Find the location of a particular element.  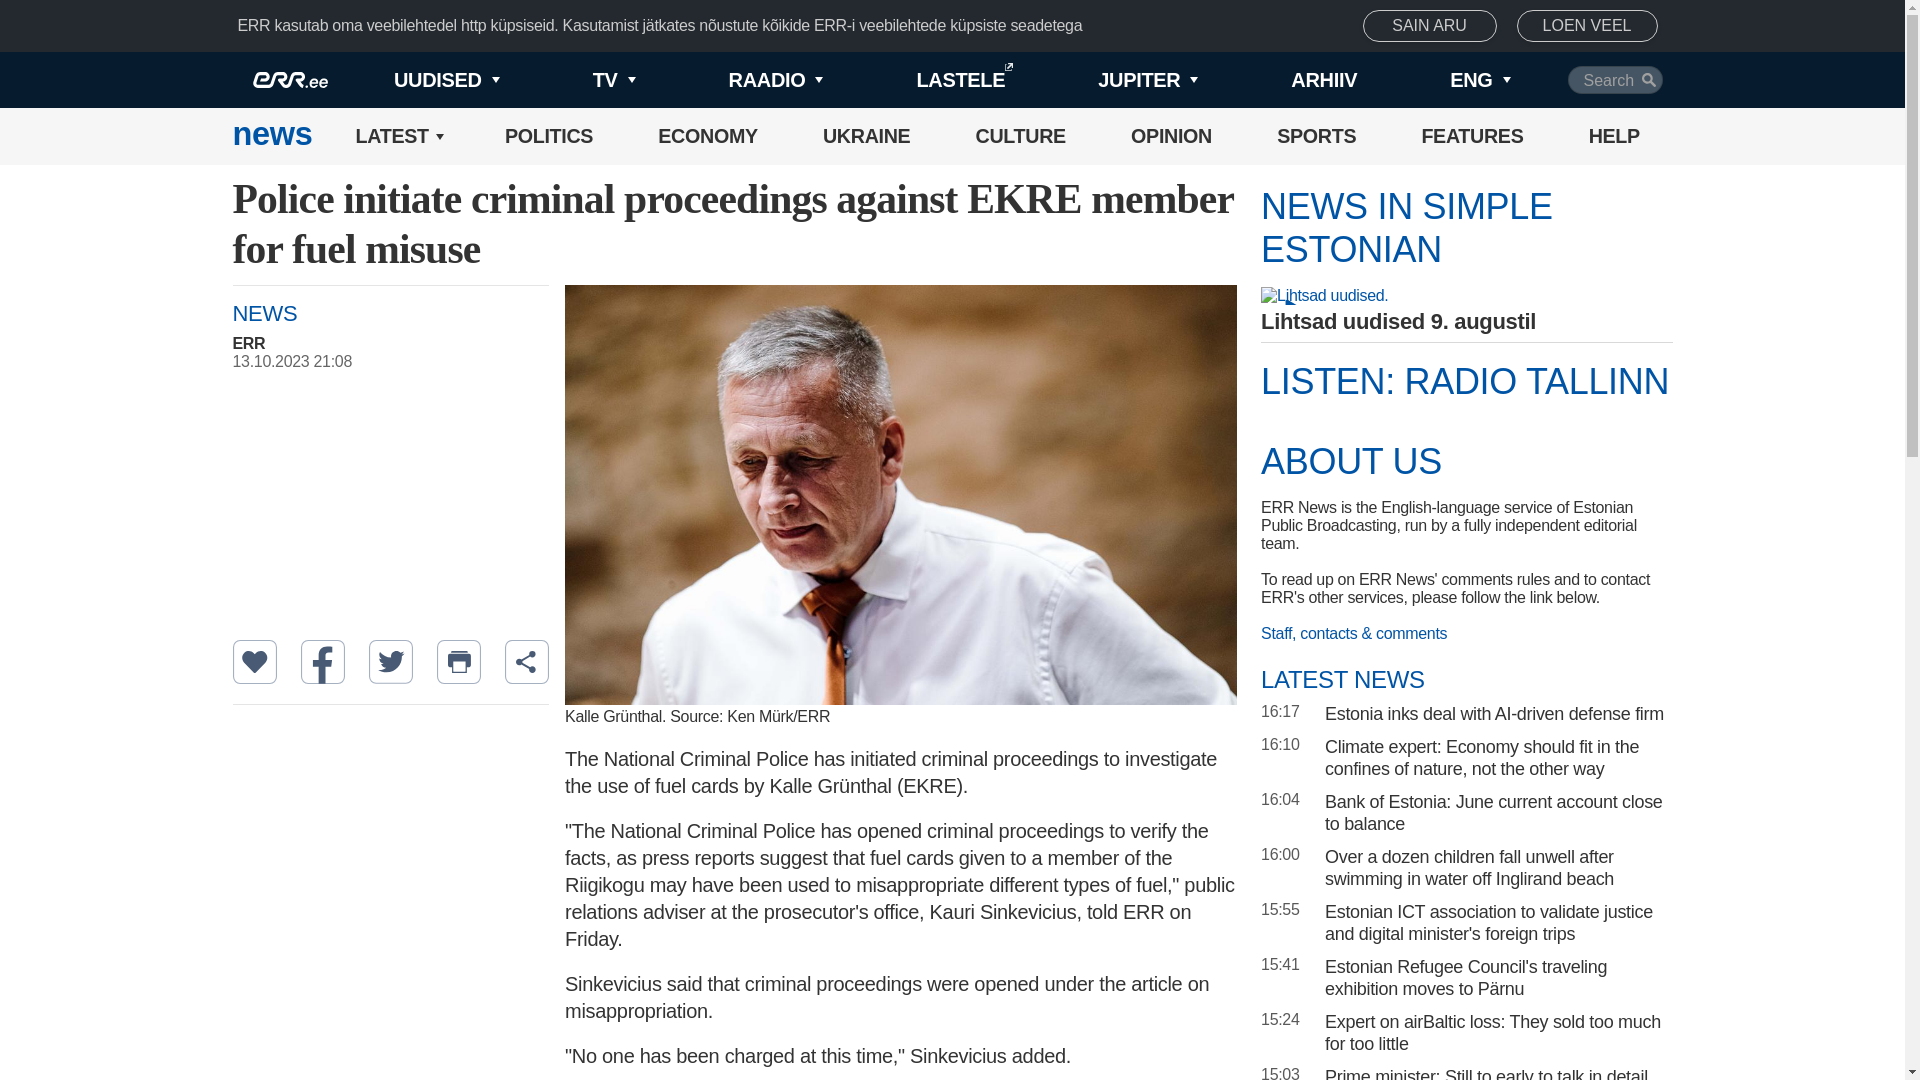

Avalehele is located at coordinates (272, 136).